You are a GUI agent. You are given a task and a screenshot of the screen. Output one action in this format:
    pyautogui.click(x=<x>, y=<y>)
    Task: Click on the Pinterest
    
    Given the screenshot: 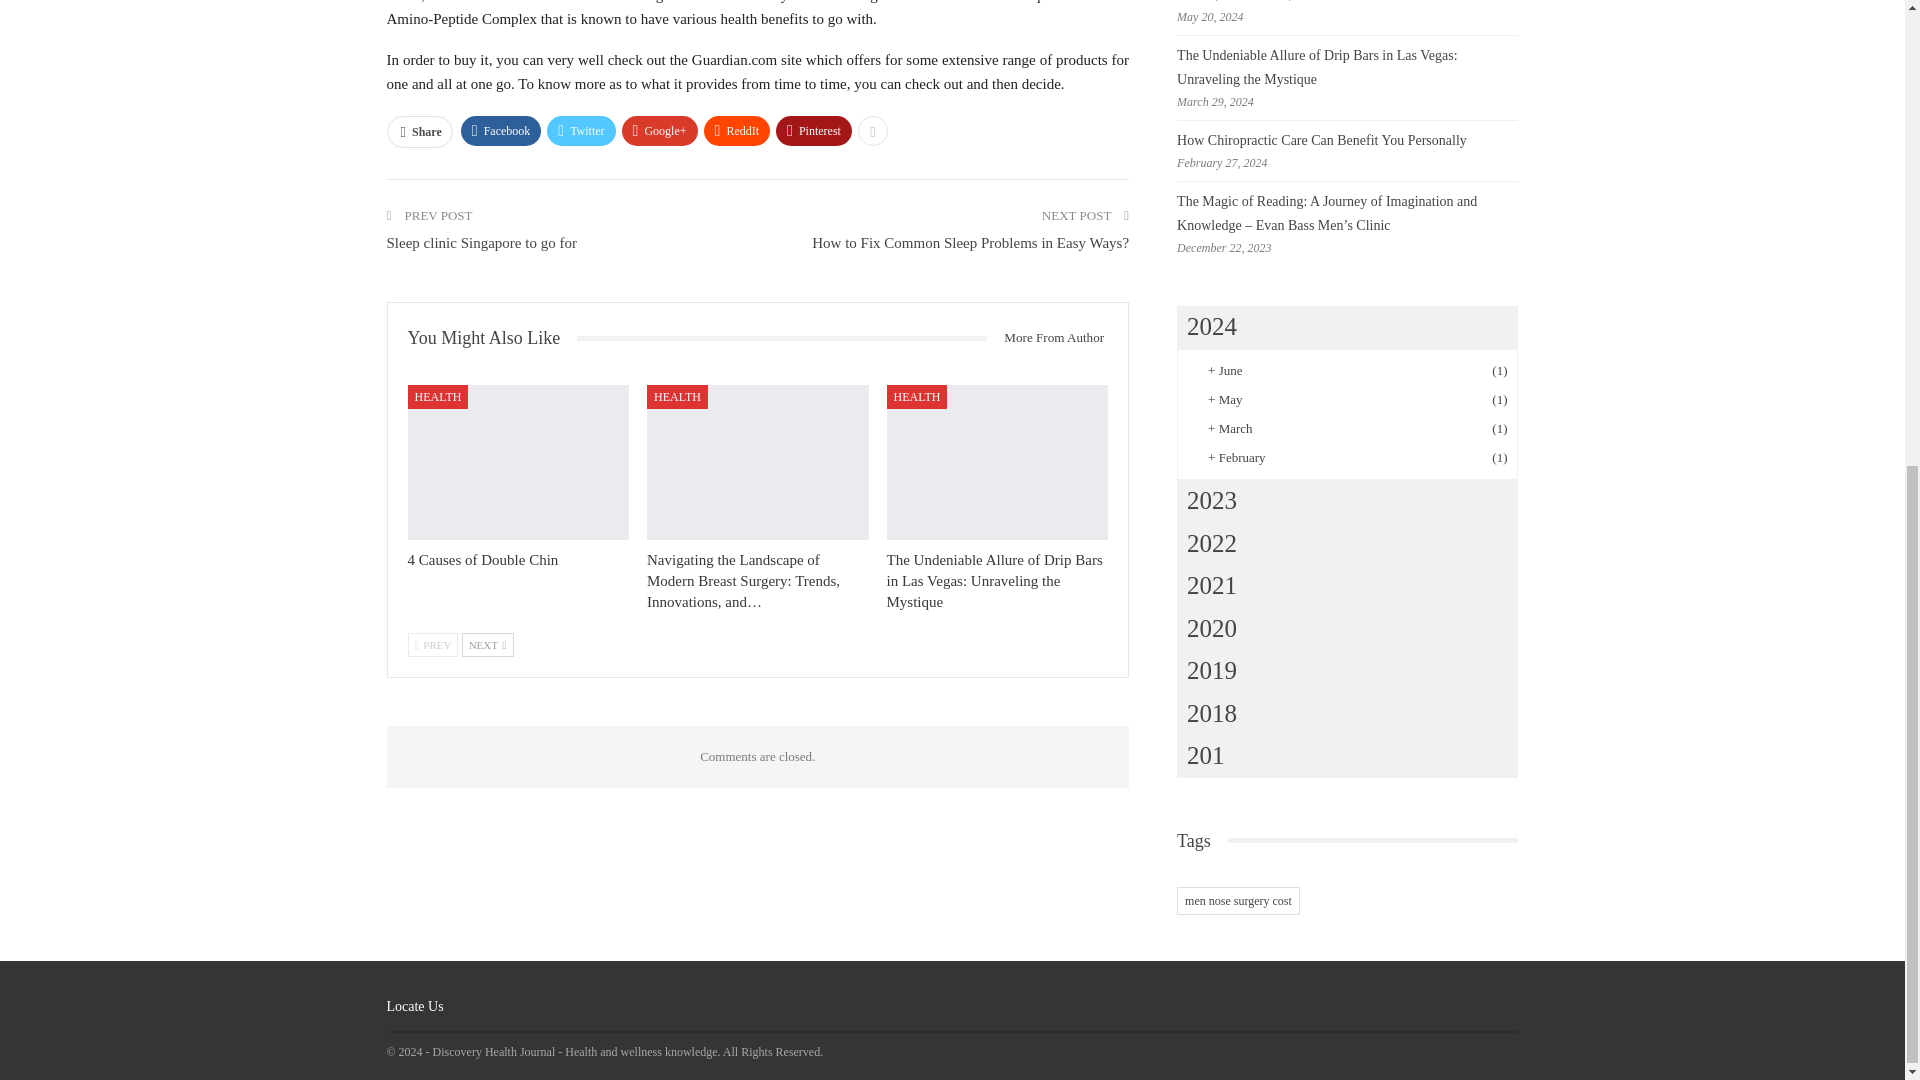 What is the action you would take?
    pyautogui.click(x=814, y=130)
    